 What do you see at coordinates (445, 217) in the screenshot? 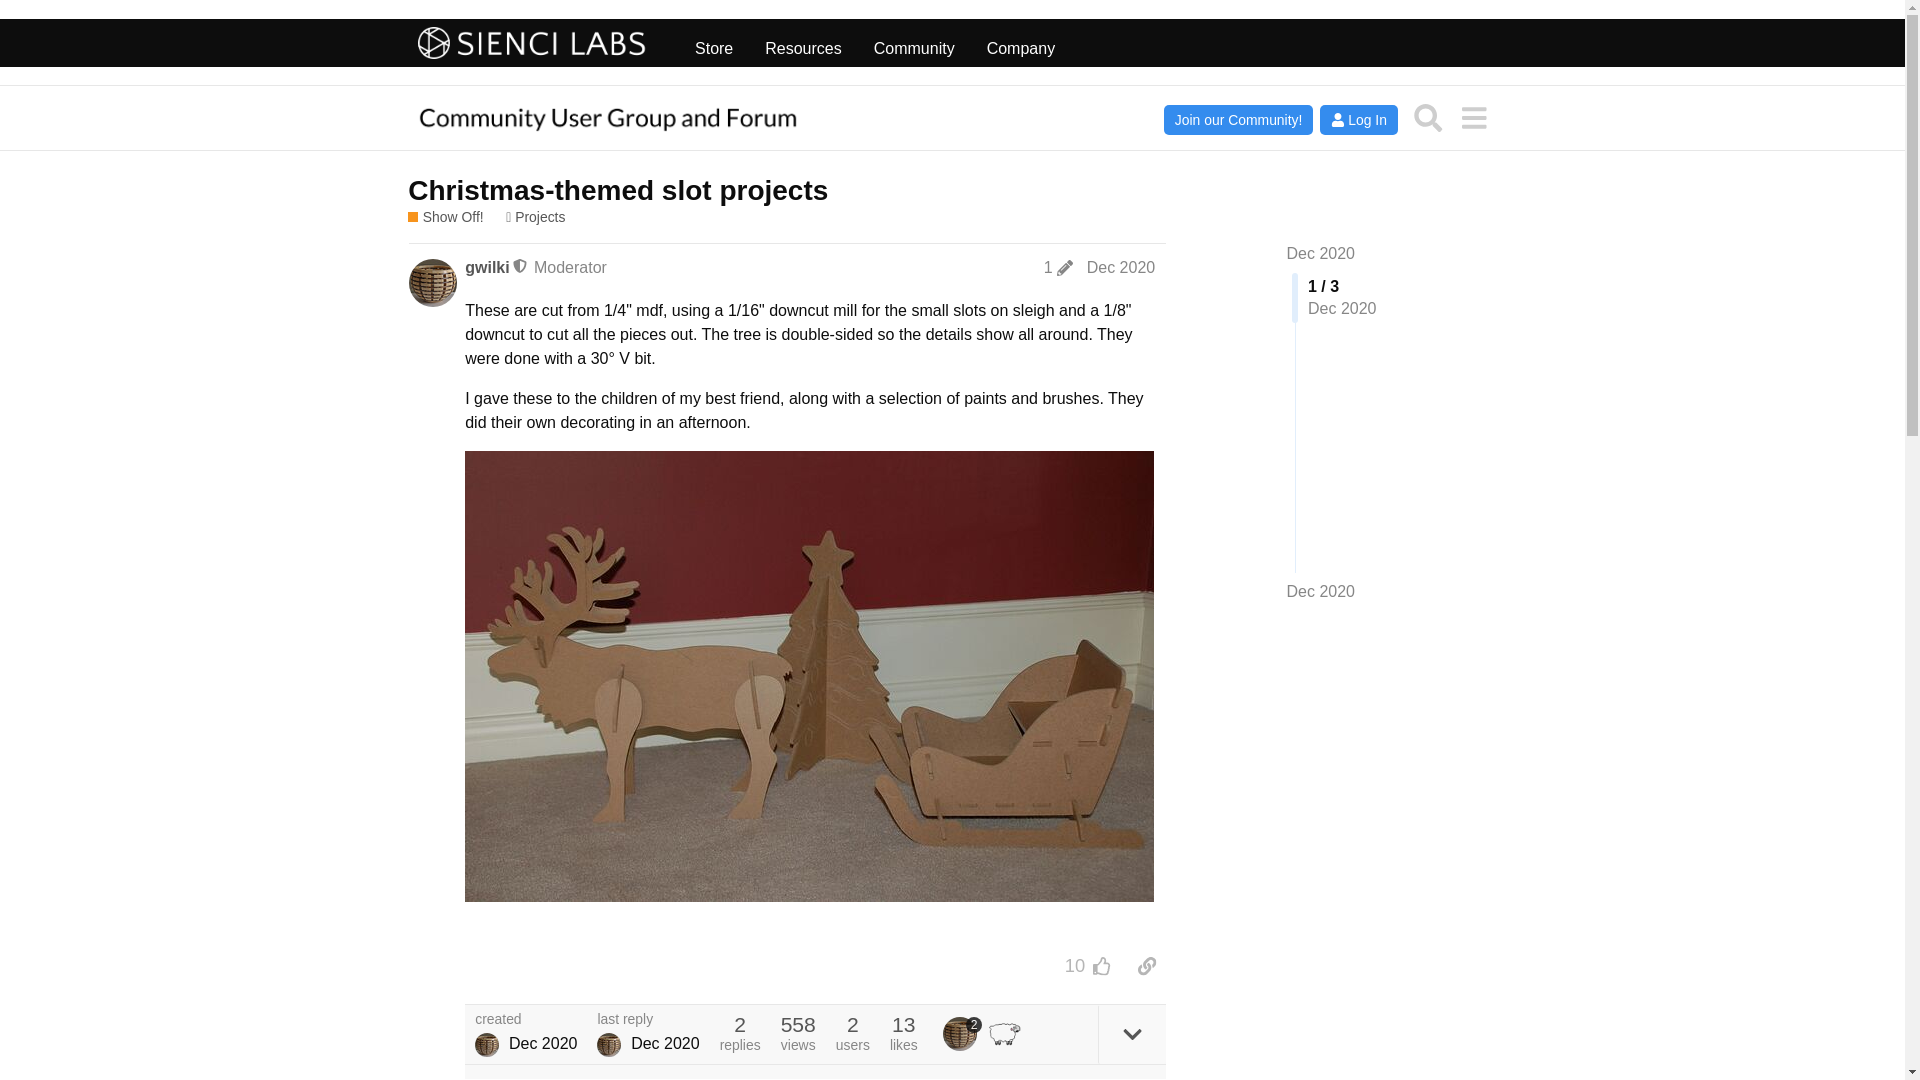
I see `Show Off!` at bounding box center [445, 217].